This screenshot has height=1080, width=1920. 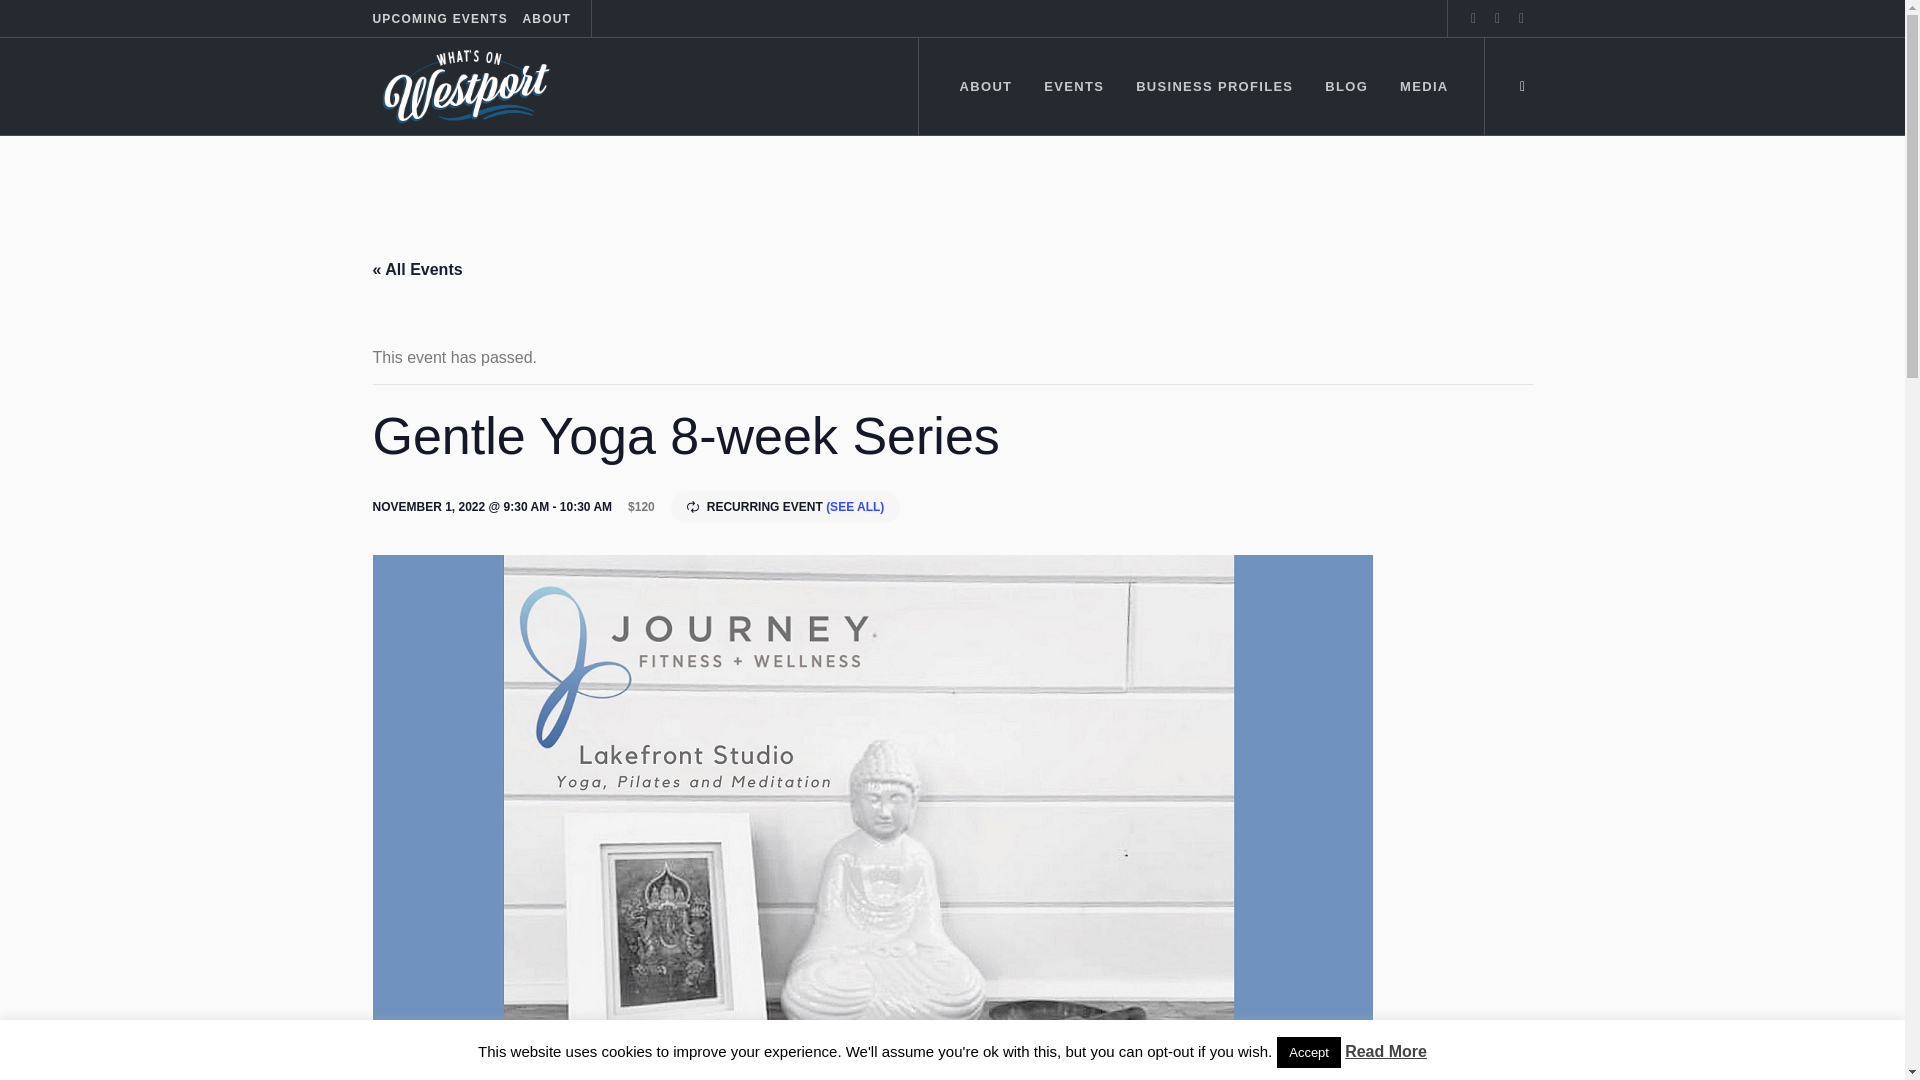 What do you see at coordinates (1496, 18) in the screenshot?
I see `Twitter` at bounding box center [1496, 18].